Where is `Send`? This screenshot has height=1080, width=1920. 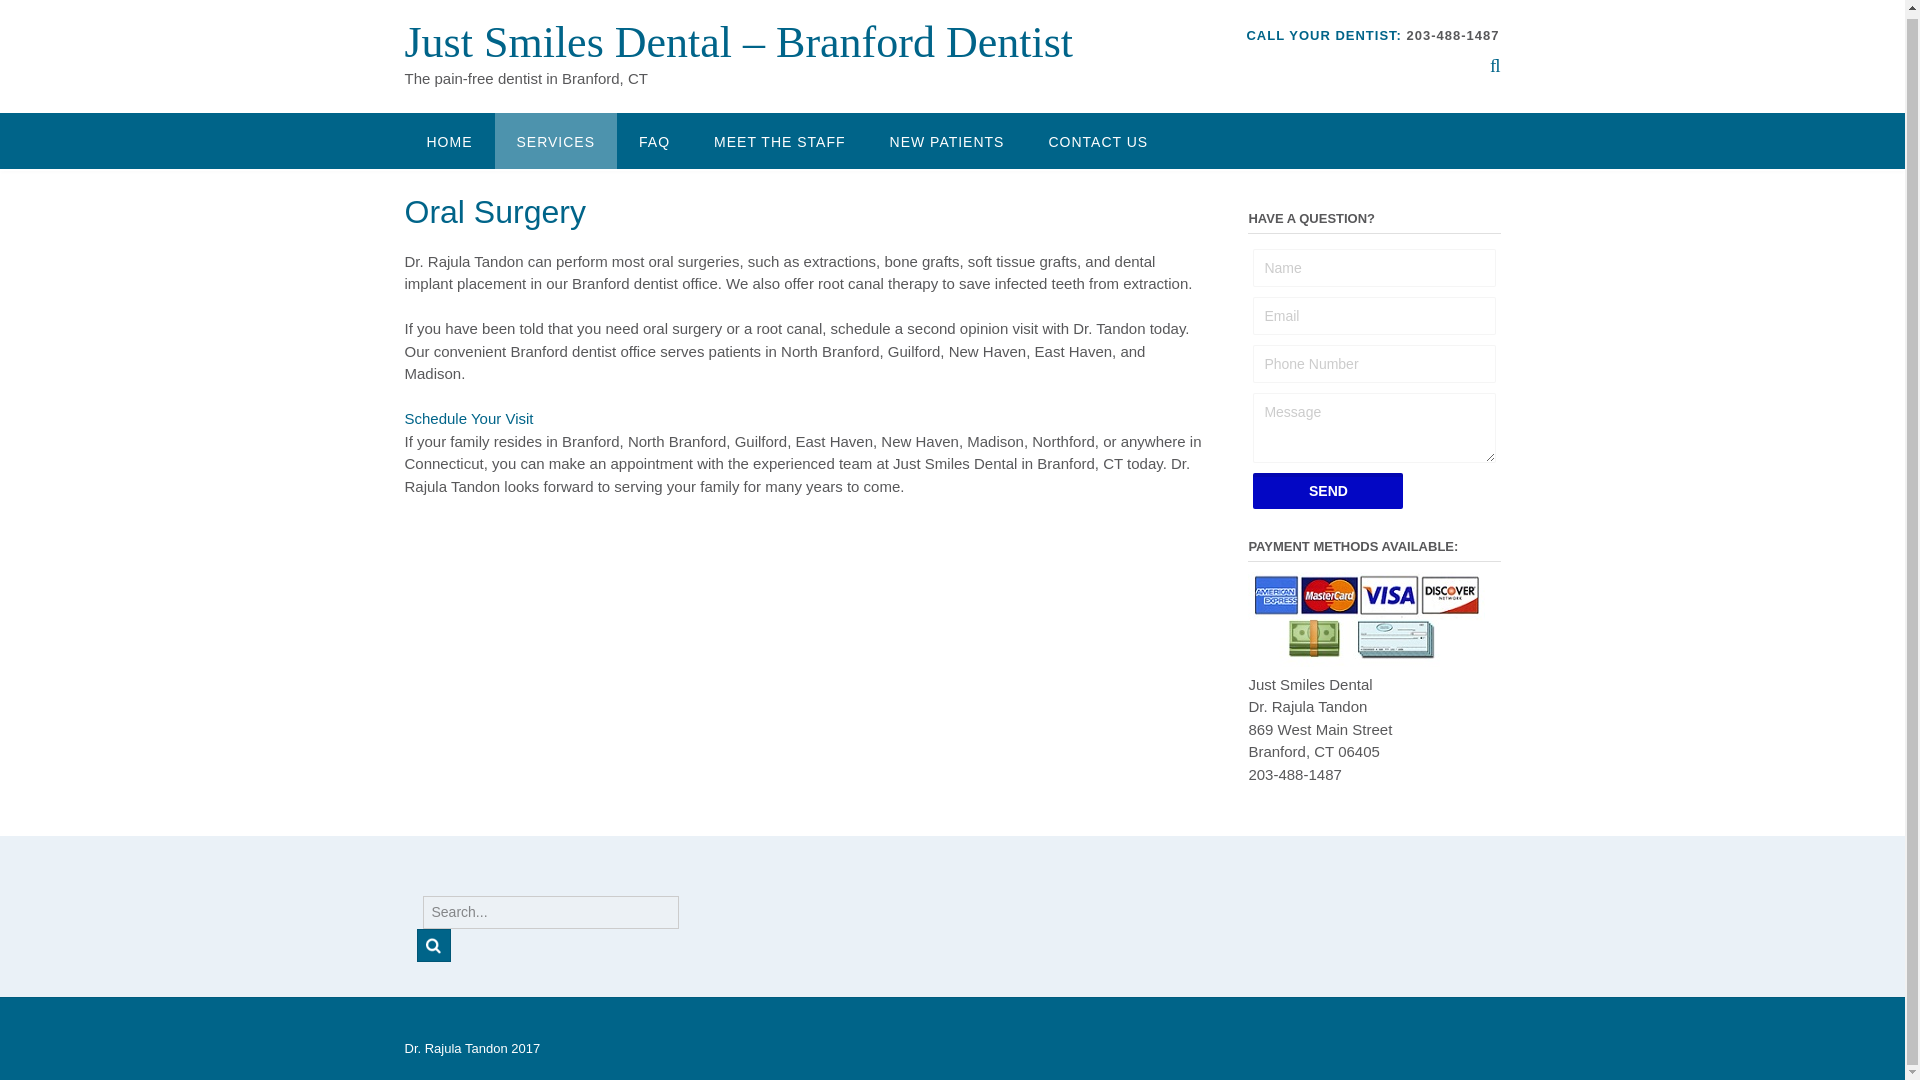 Send is located at coordinates (1328, 490).